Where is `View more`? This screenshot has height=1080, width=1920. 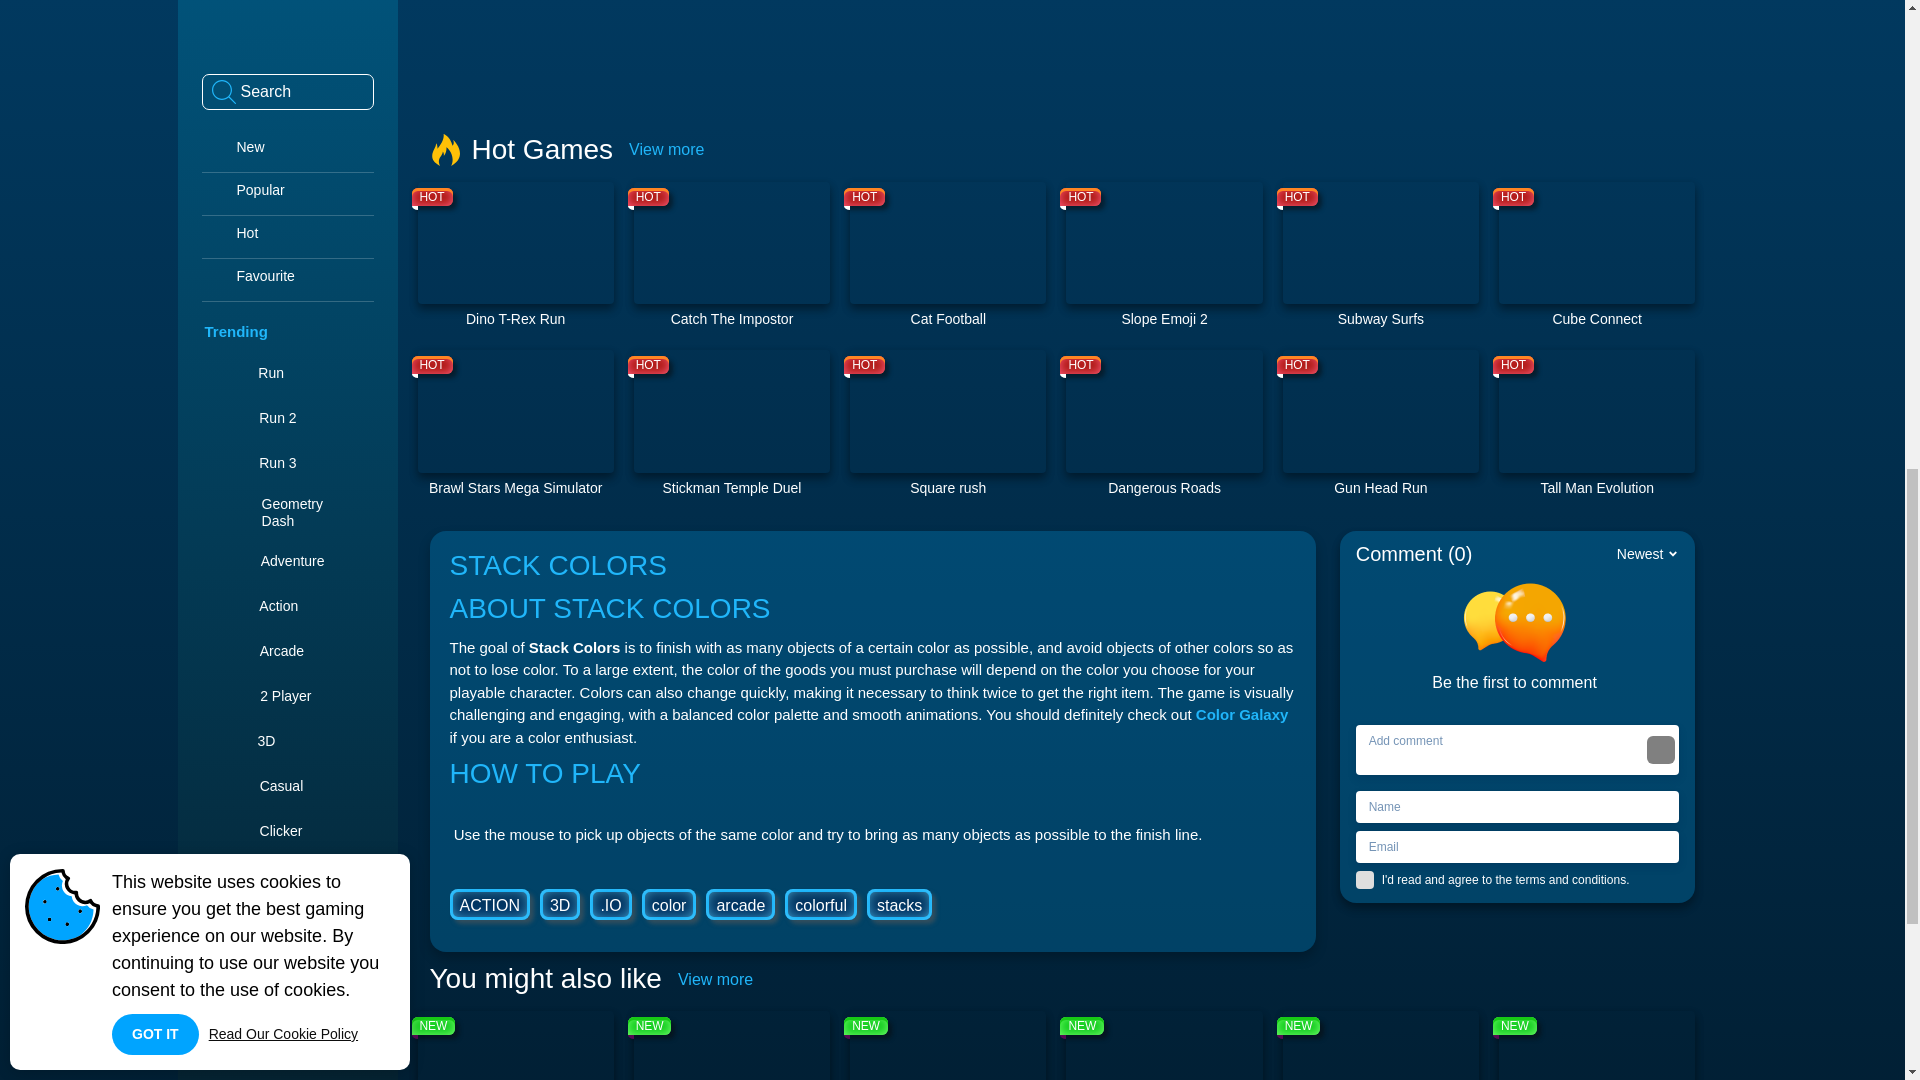 View more is located at coordinates (666, 149).